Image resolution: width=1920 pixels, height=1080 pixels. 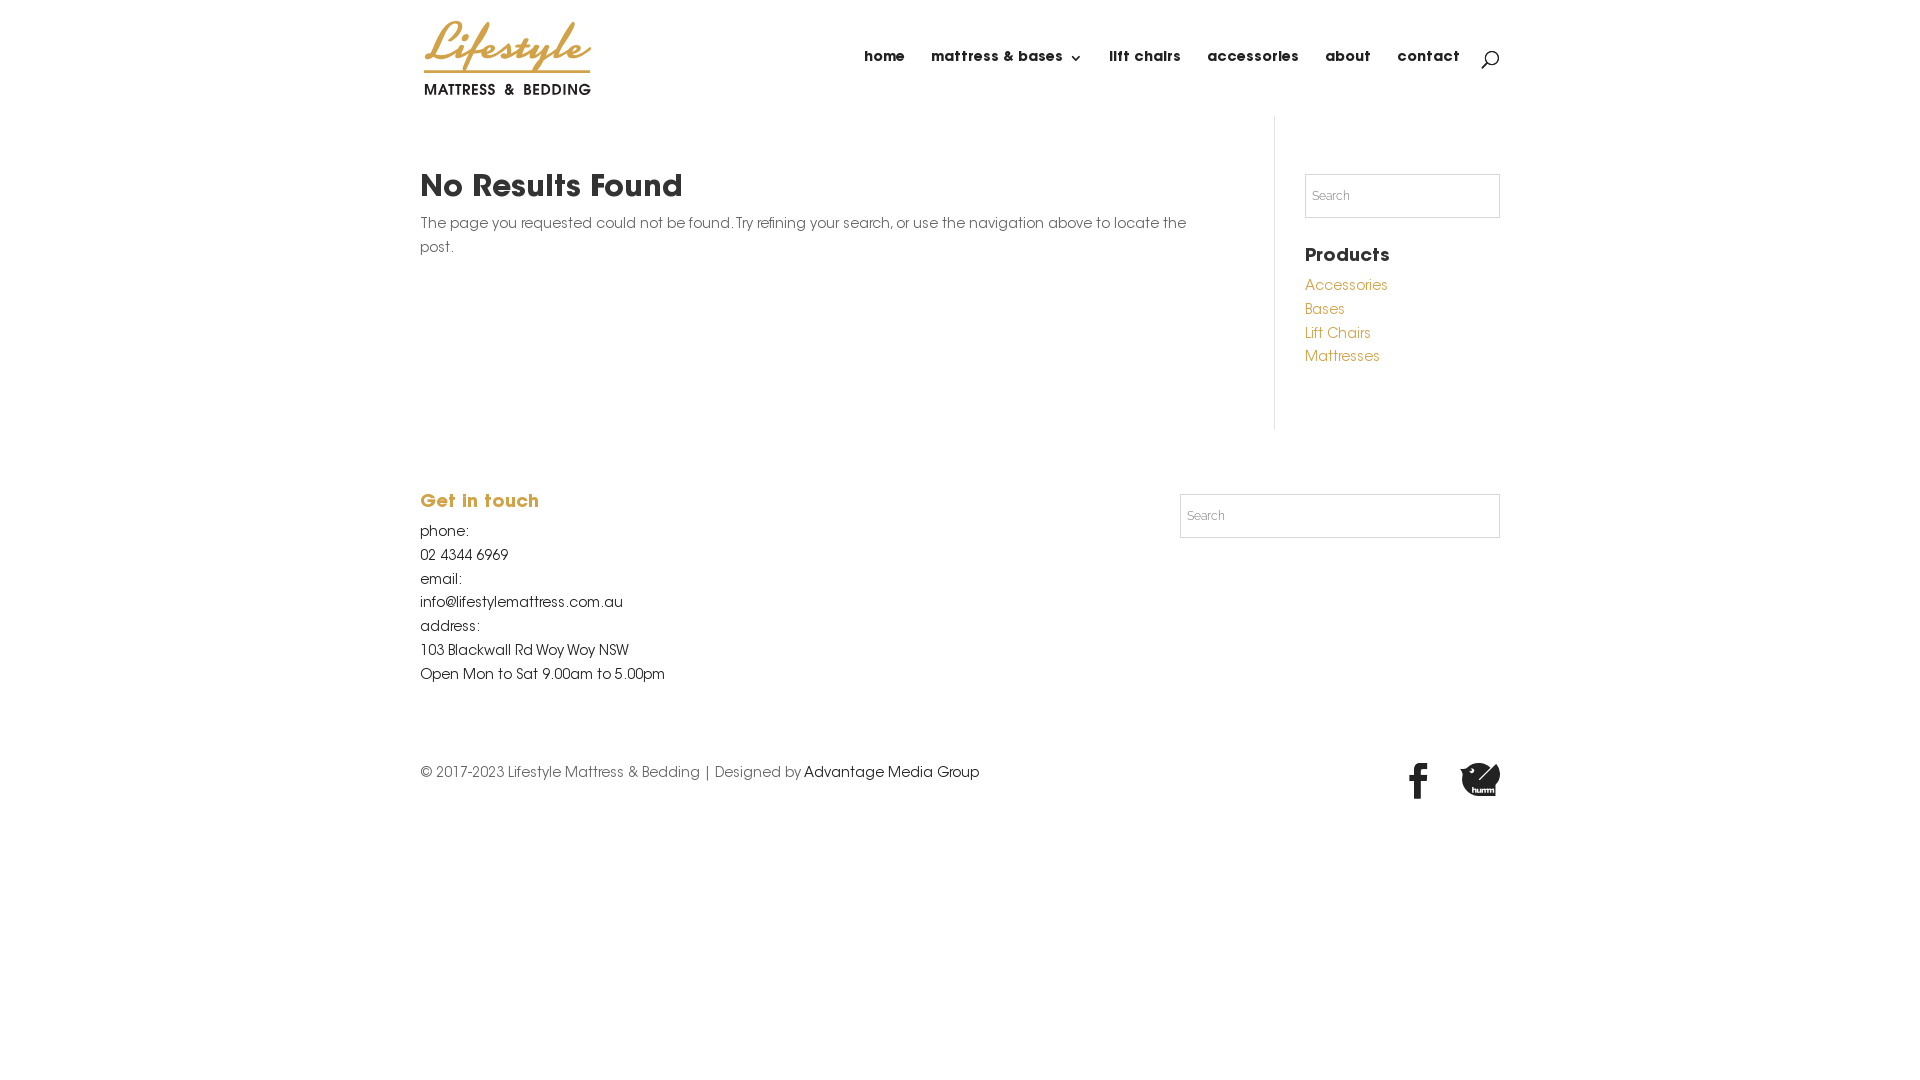 What do you see at coordinates (1325, 311) in the screenshot?
I see `Bases` at bounding box center [1325, 311].